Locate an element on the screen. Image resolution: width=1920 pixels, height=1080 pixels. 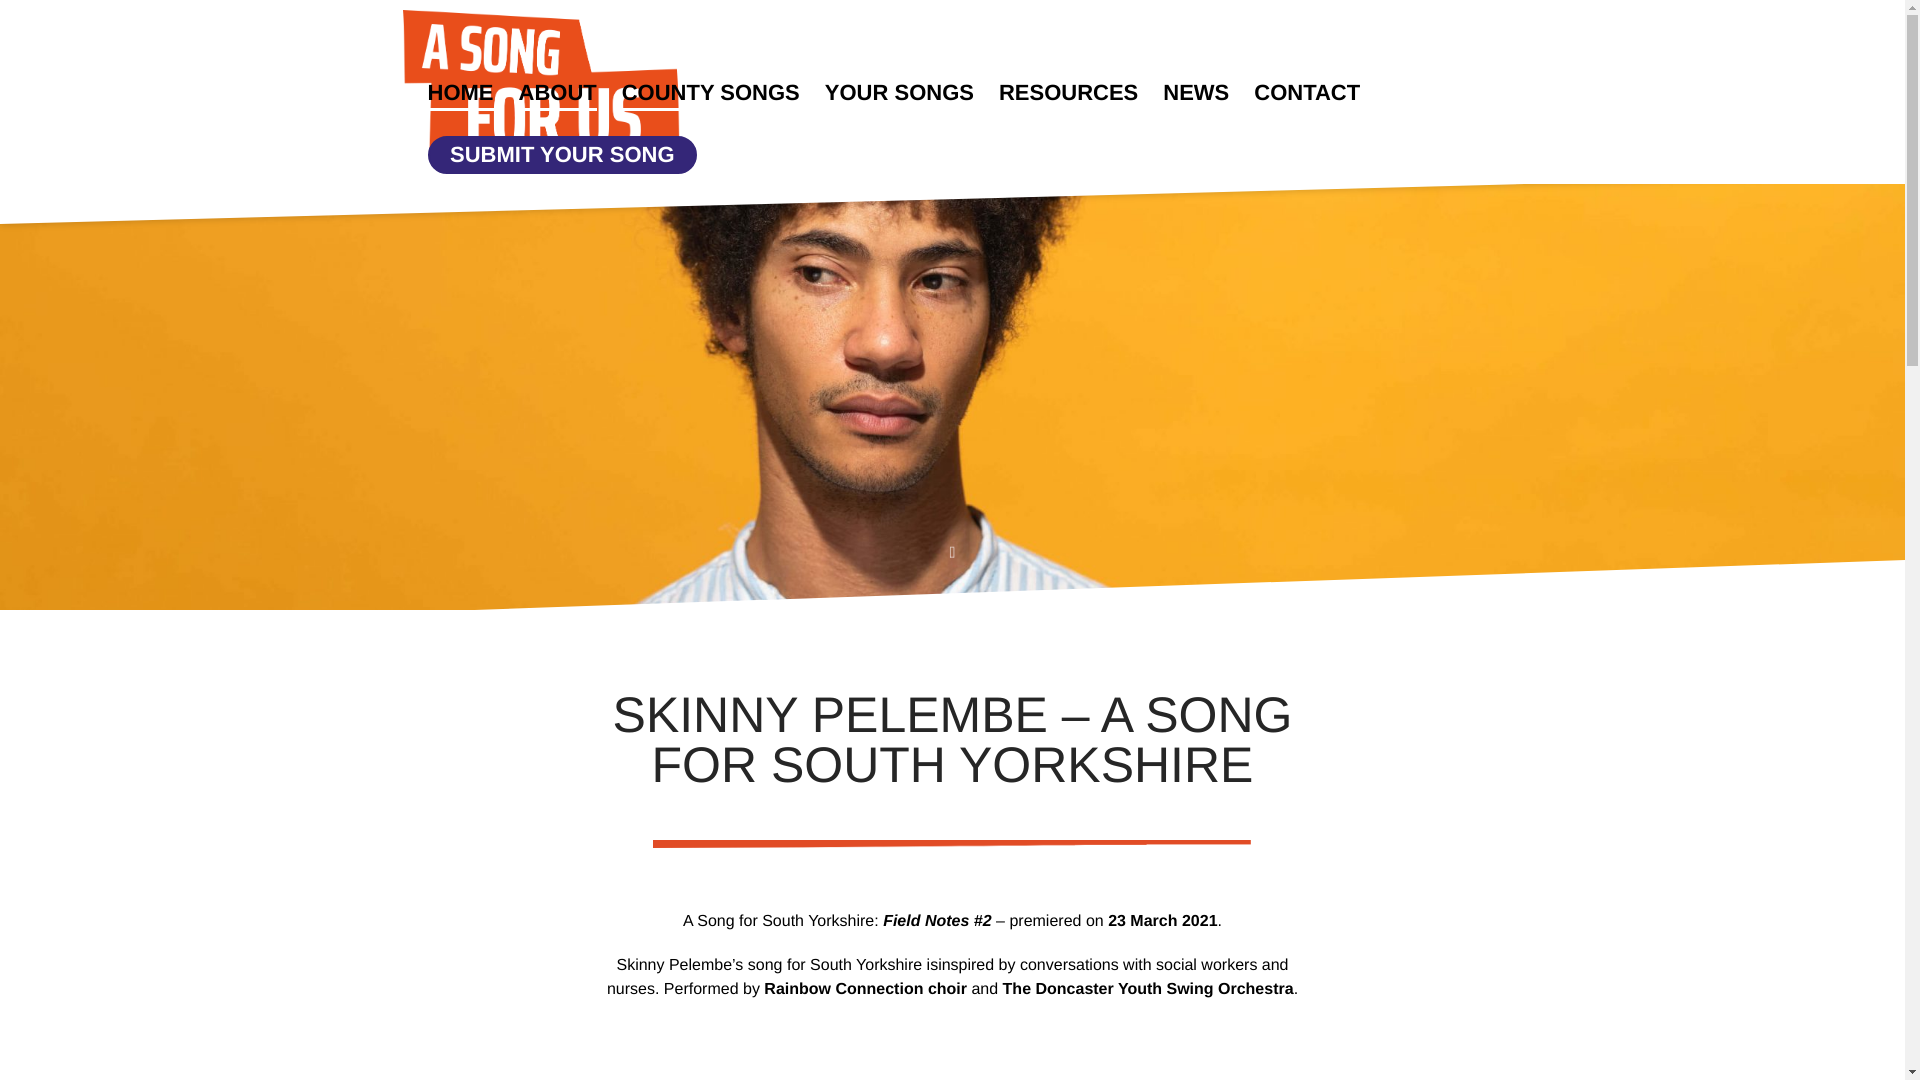
YOUR SONGS is located at coordinates (899, 94).